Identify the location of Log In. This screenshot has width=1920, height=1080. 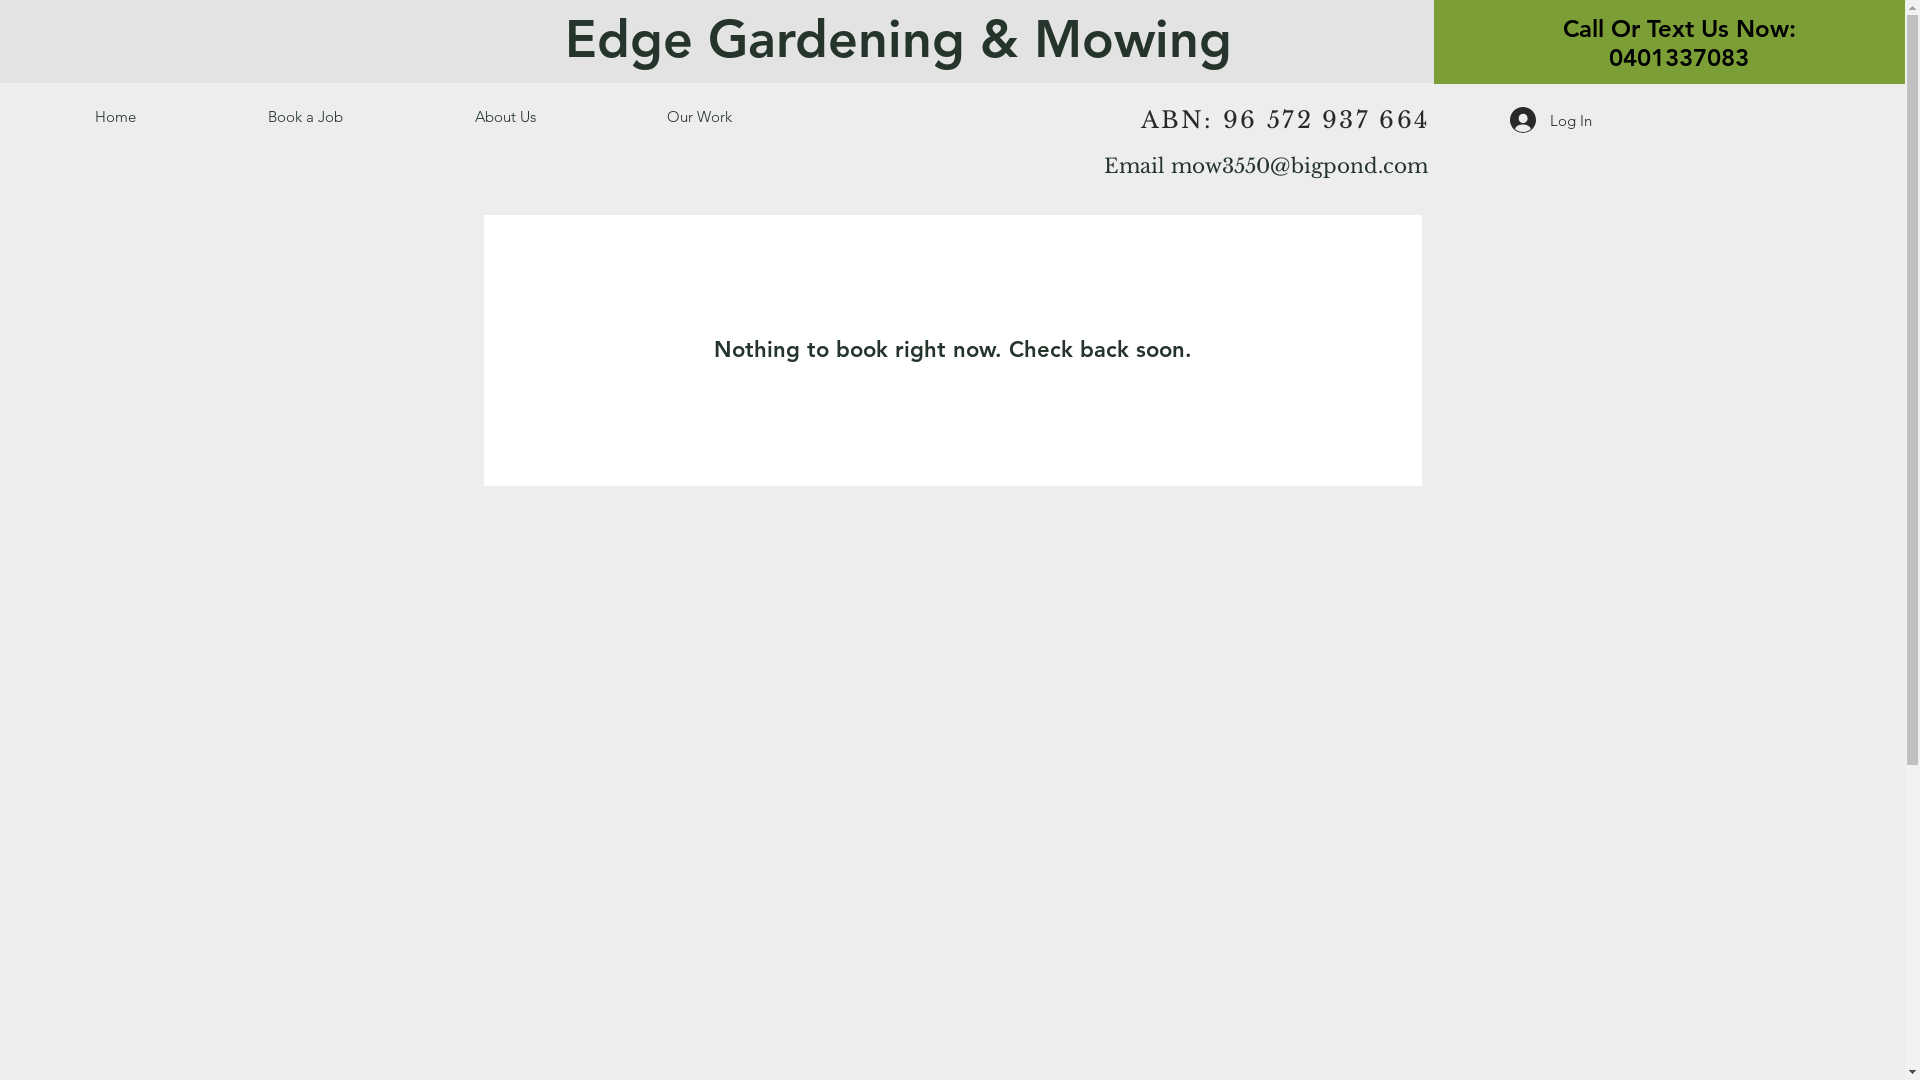
(1551, 120).